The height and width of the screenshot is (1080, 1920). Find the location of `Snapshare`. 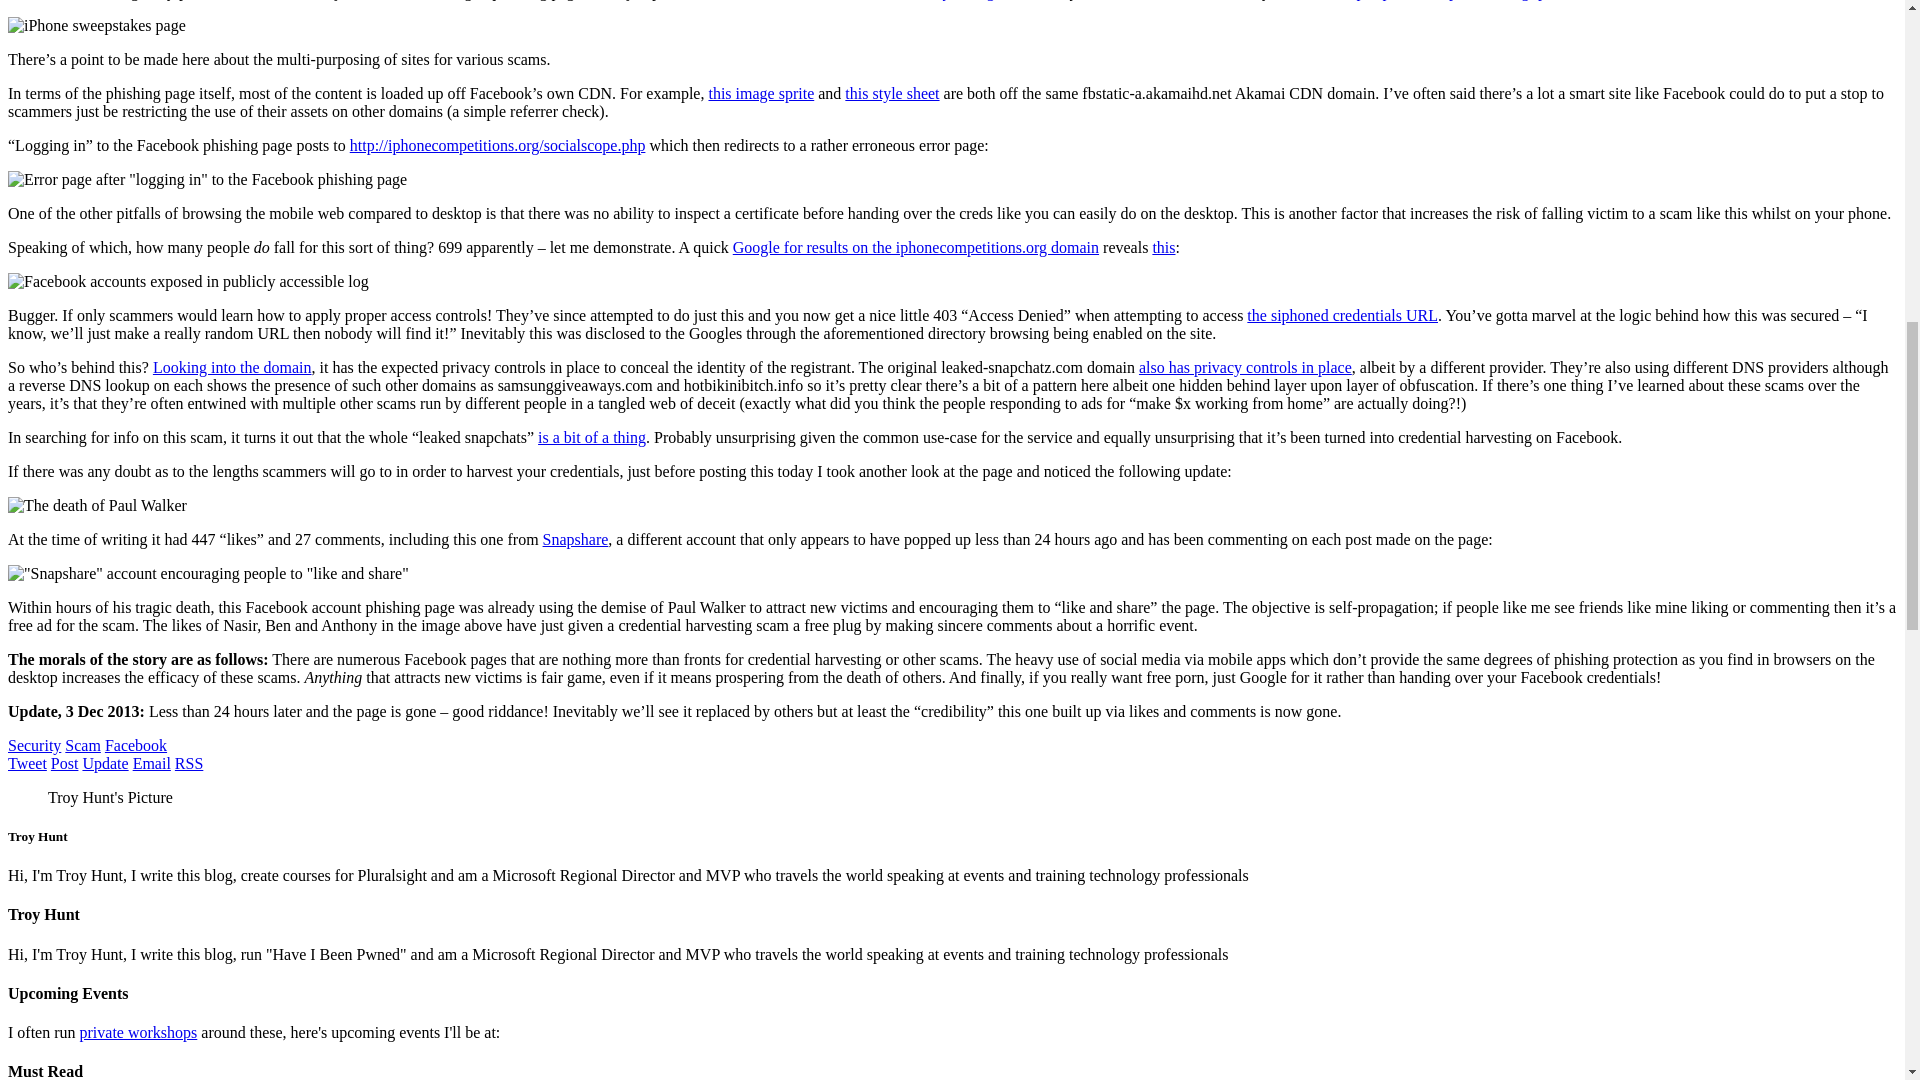

Snapshare is located at coordinates (576, 539).